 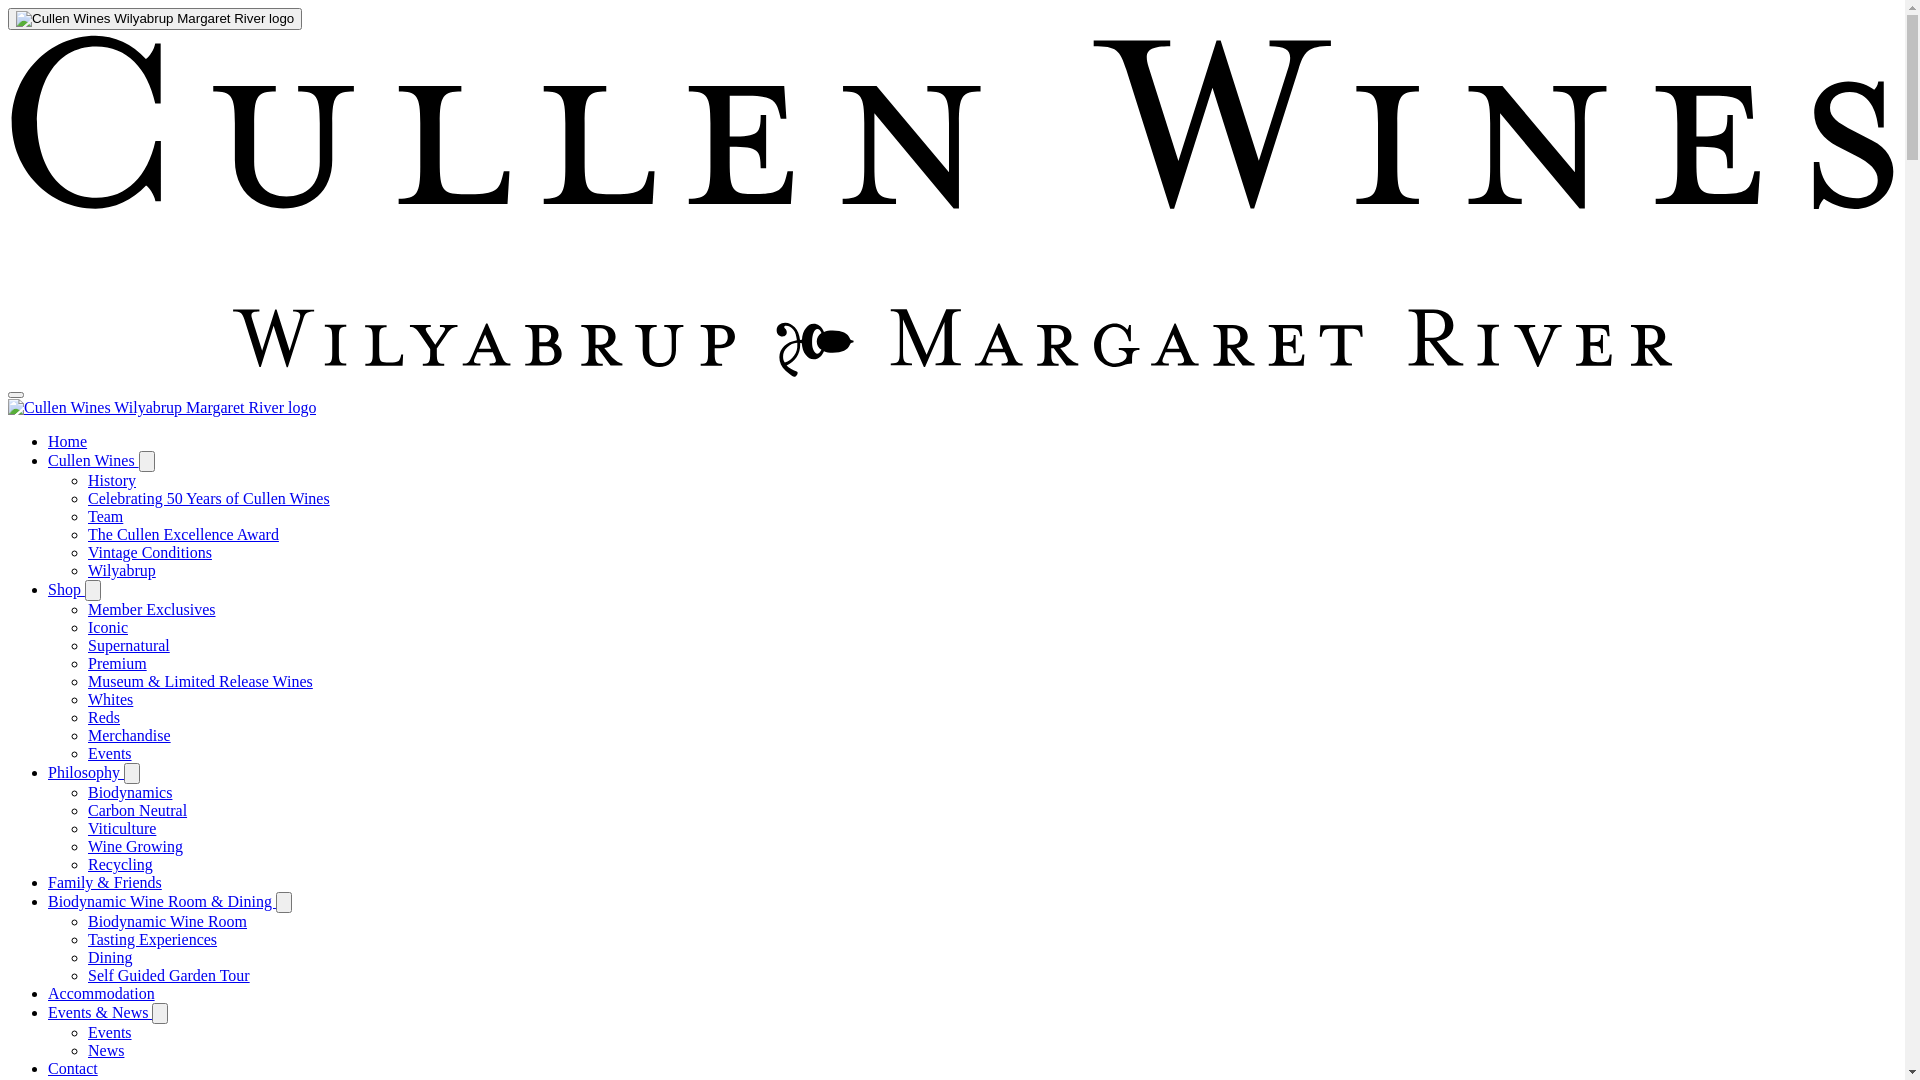 What do you see at coordinates (102, 994) in the screenshot?
I see `Accommodation` at bounding box center [102, 994].